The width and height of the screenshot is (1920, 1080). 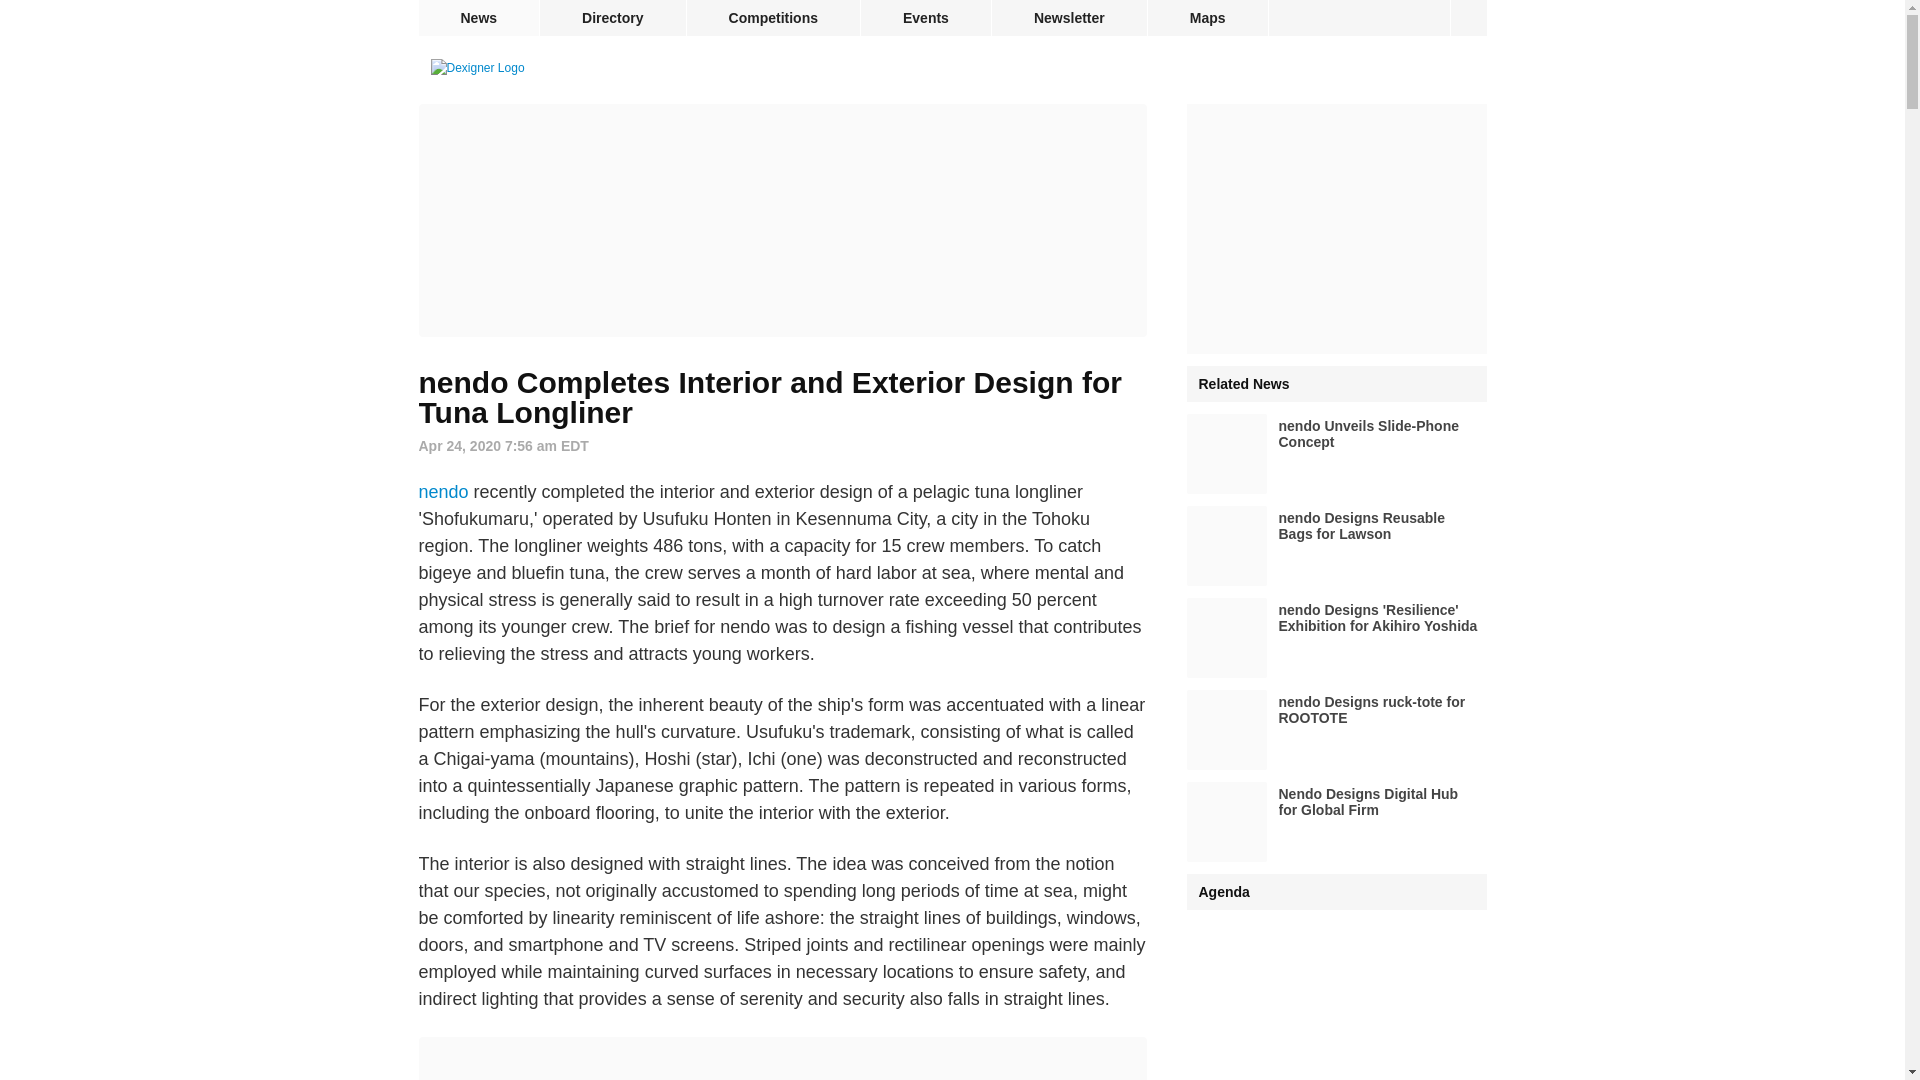 What do you see at coordinates (1069, 18) in the screenshot?
I see `Newsletter` at bounding box center [1069, 18].